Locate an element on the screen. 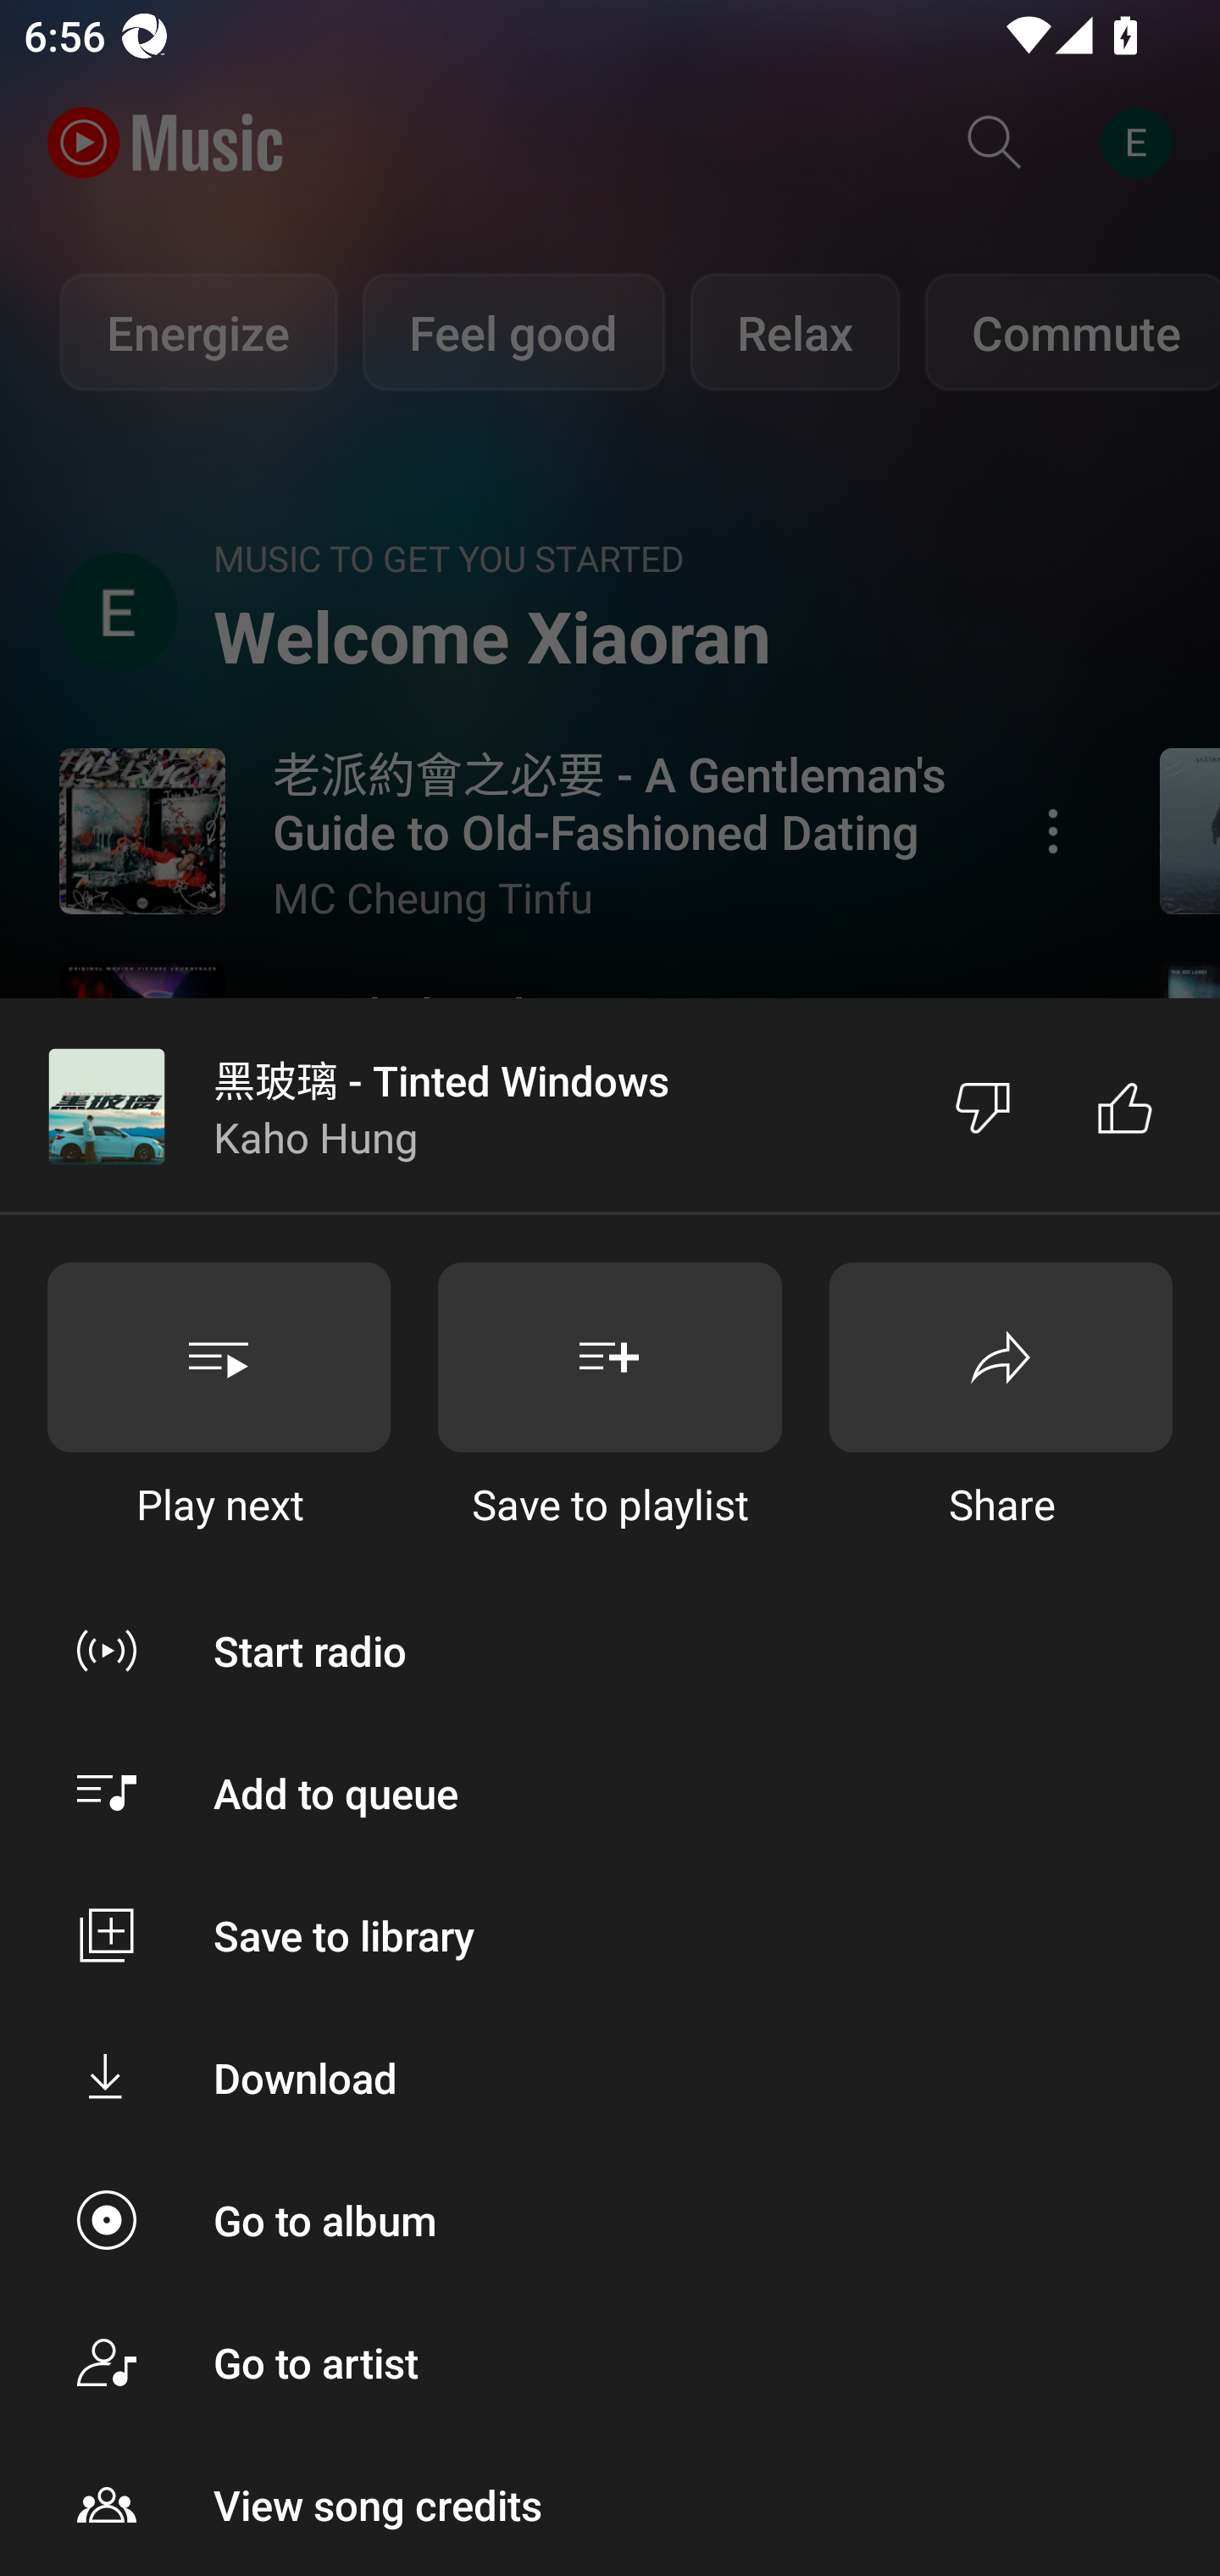 This screenshot has height=2576, width=1220. Like is located at coordinates (1125, 1107).